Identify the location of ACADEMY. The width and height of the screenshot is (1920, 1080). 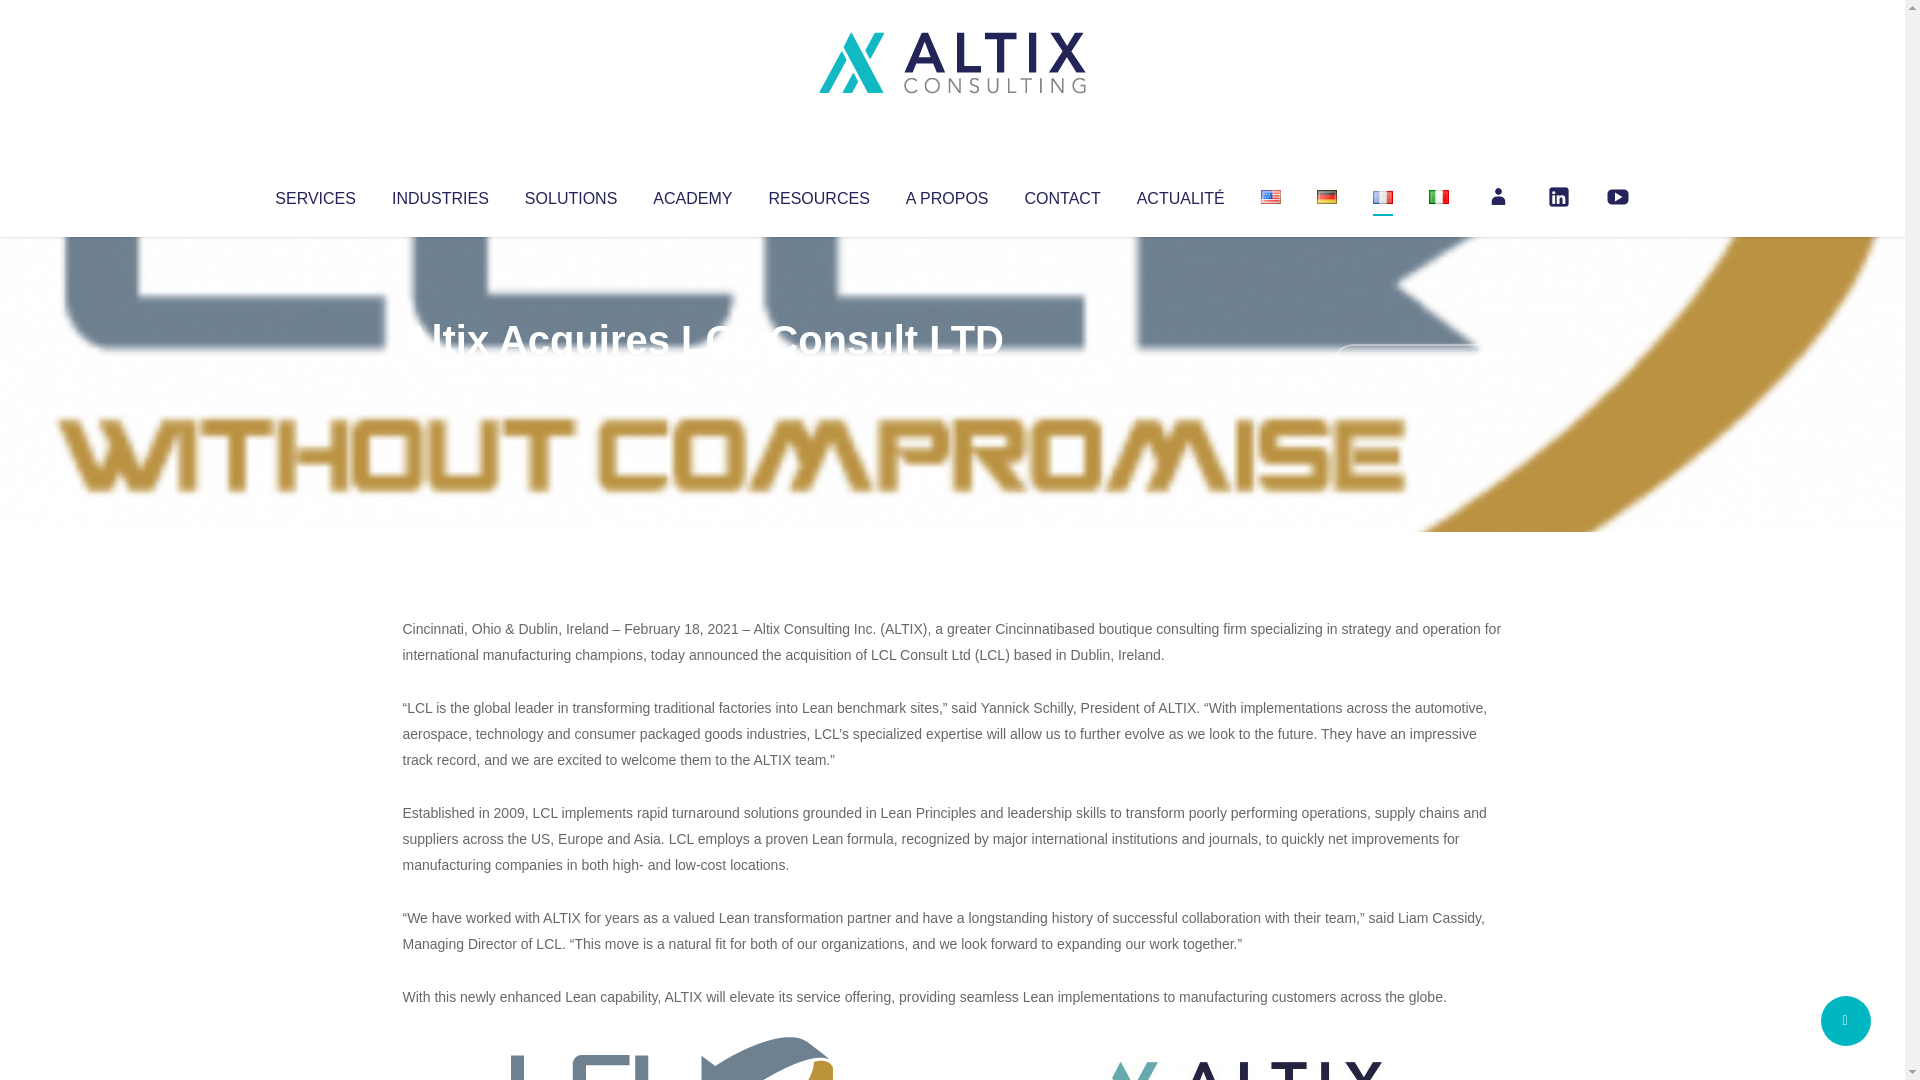
(692, 194).